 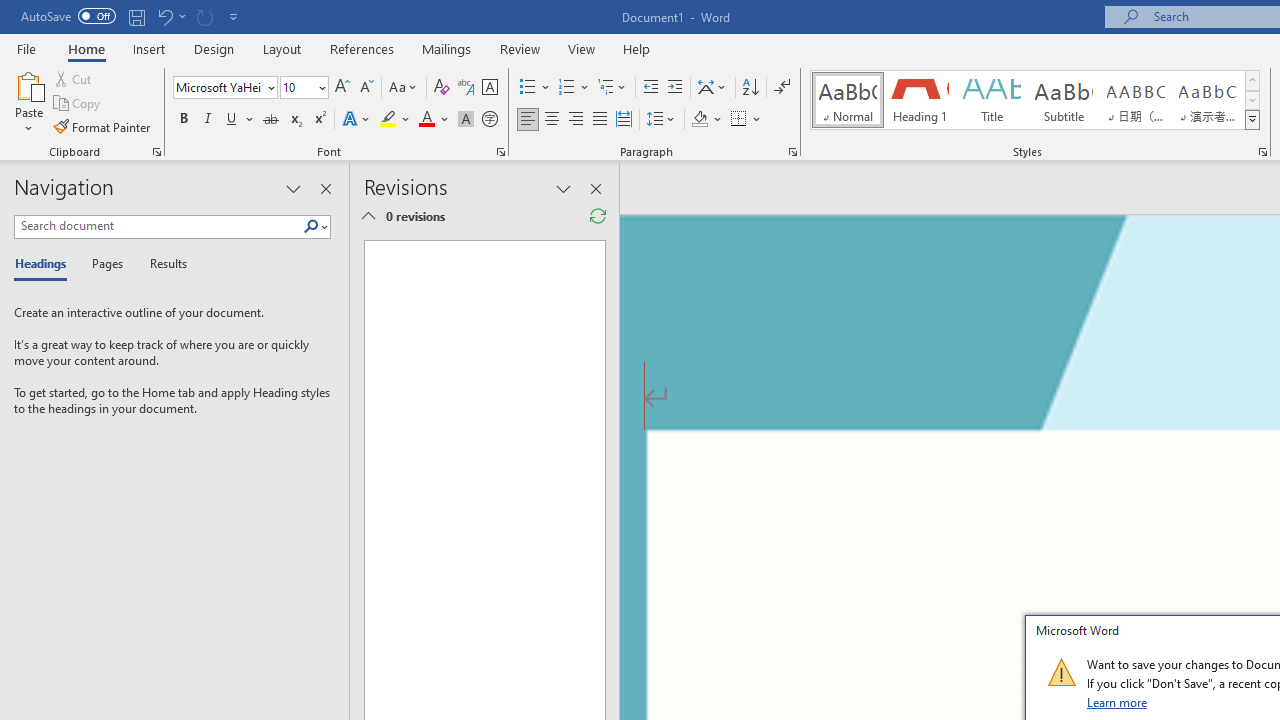 What do you see at coordinates (162, 264) in the screenshot?
I see `Results` at bounding box center [162, 264].